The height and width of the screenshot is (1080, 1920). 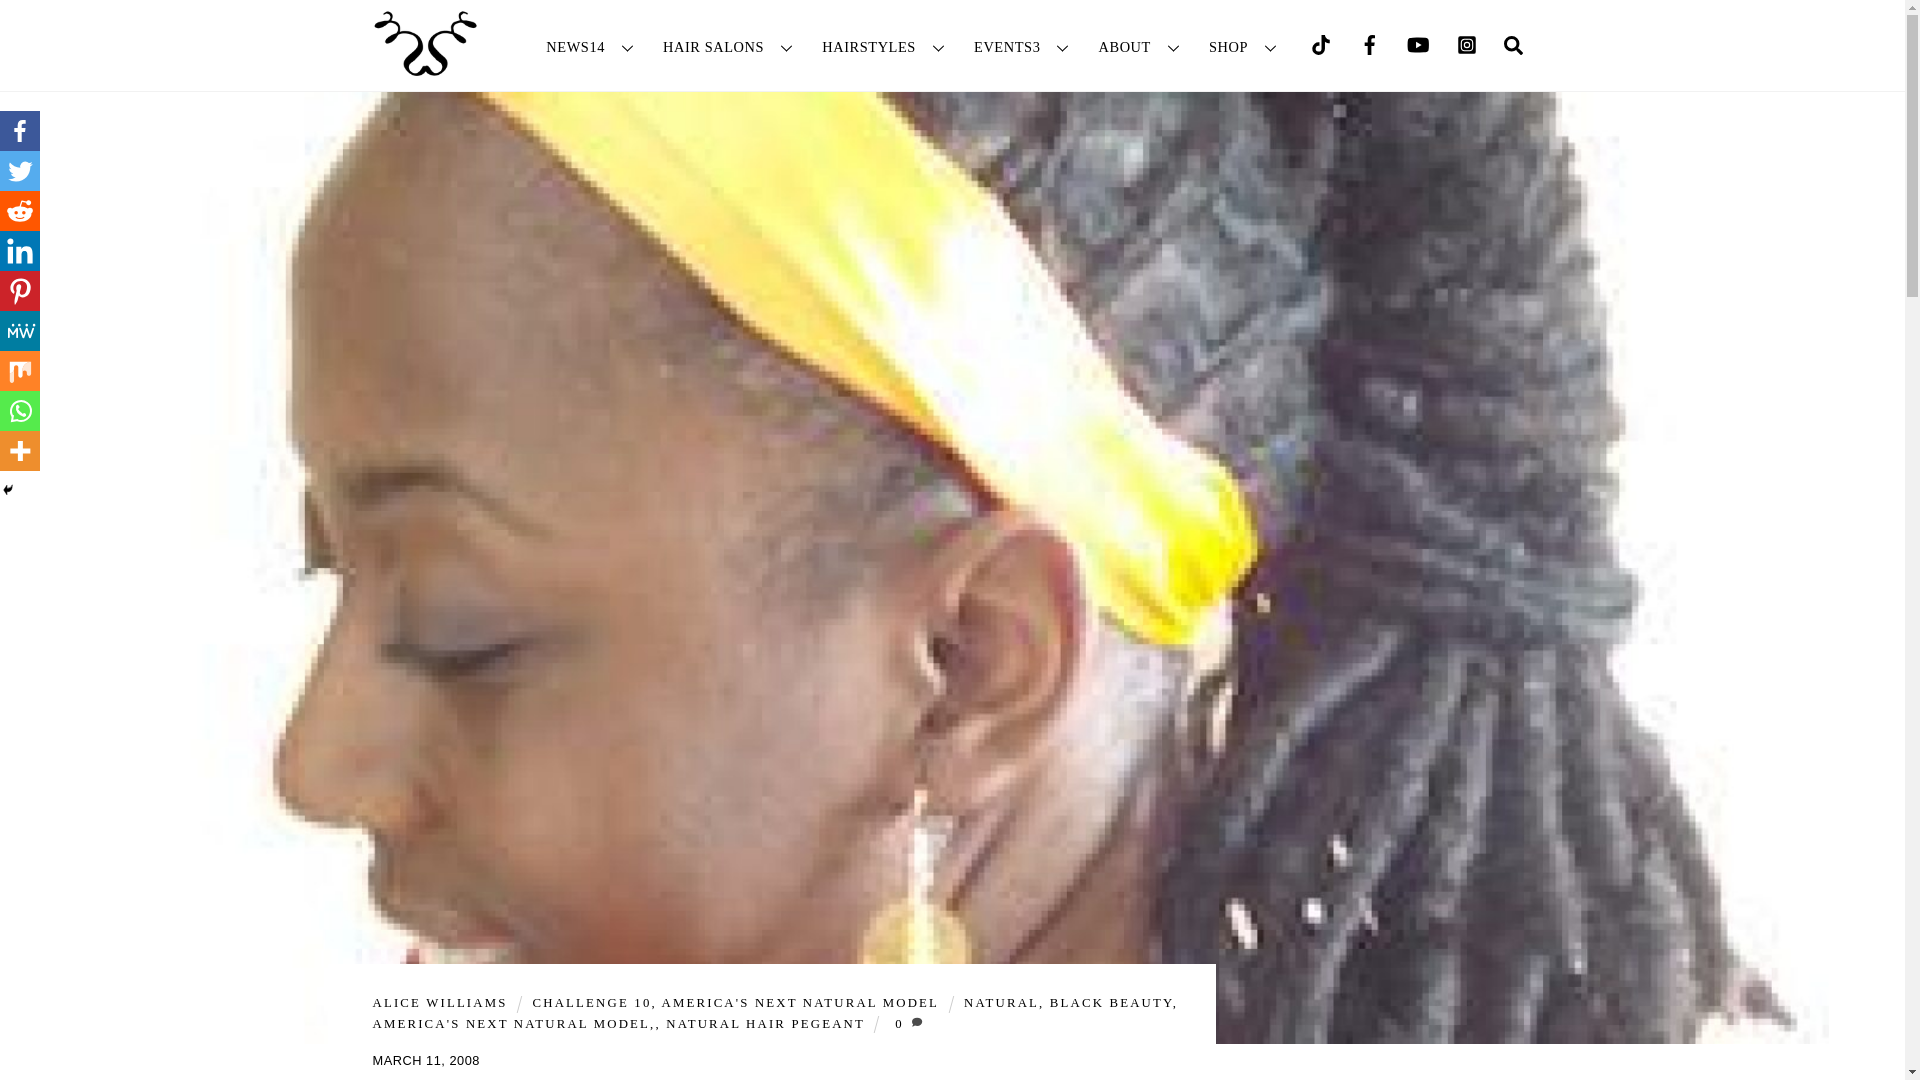 I want to click on Search, so click(x=1512, y=43).